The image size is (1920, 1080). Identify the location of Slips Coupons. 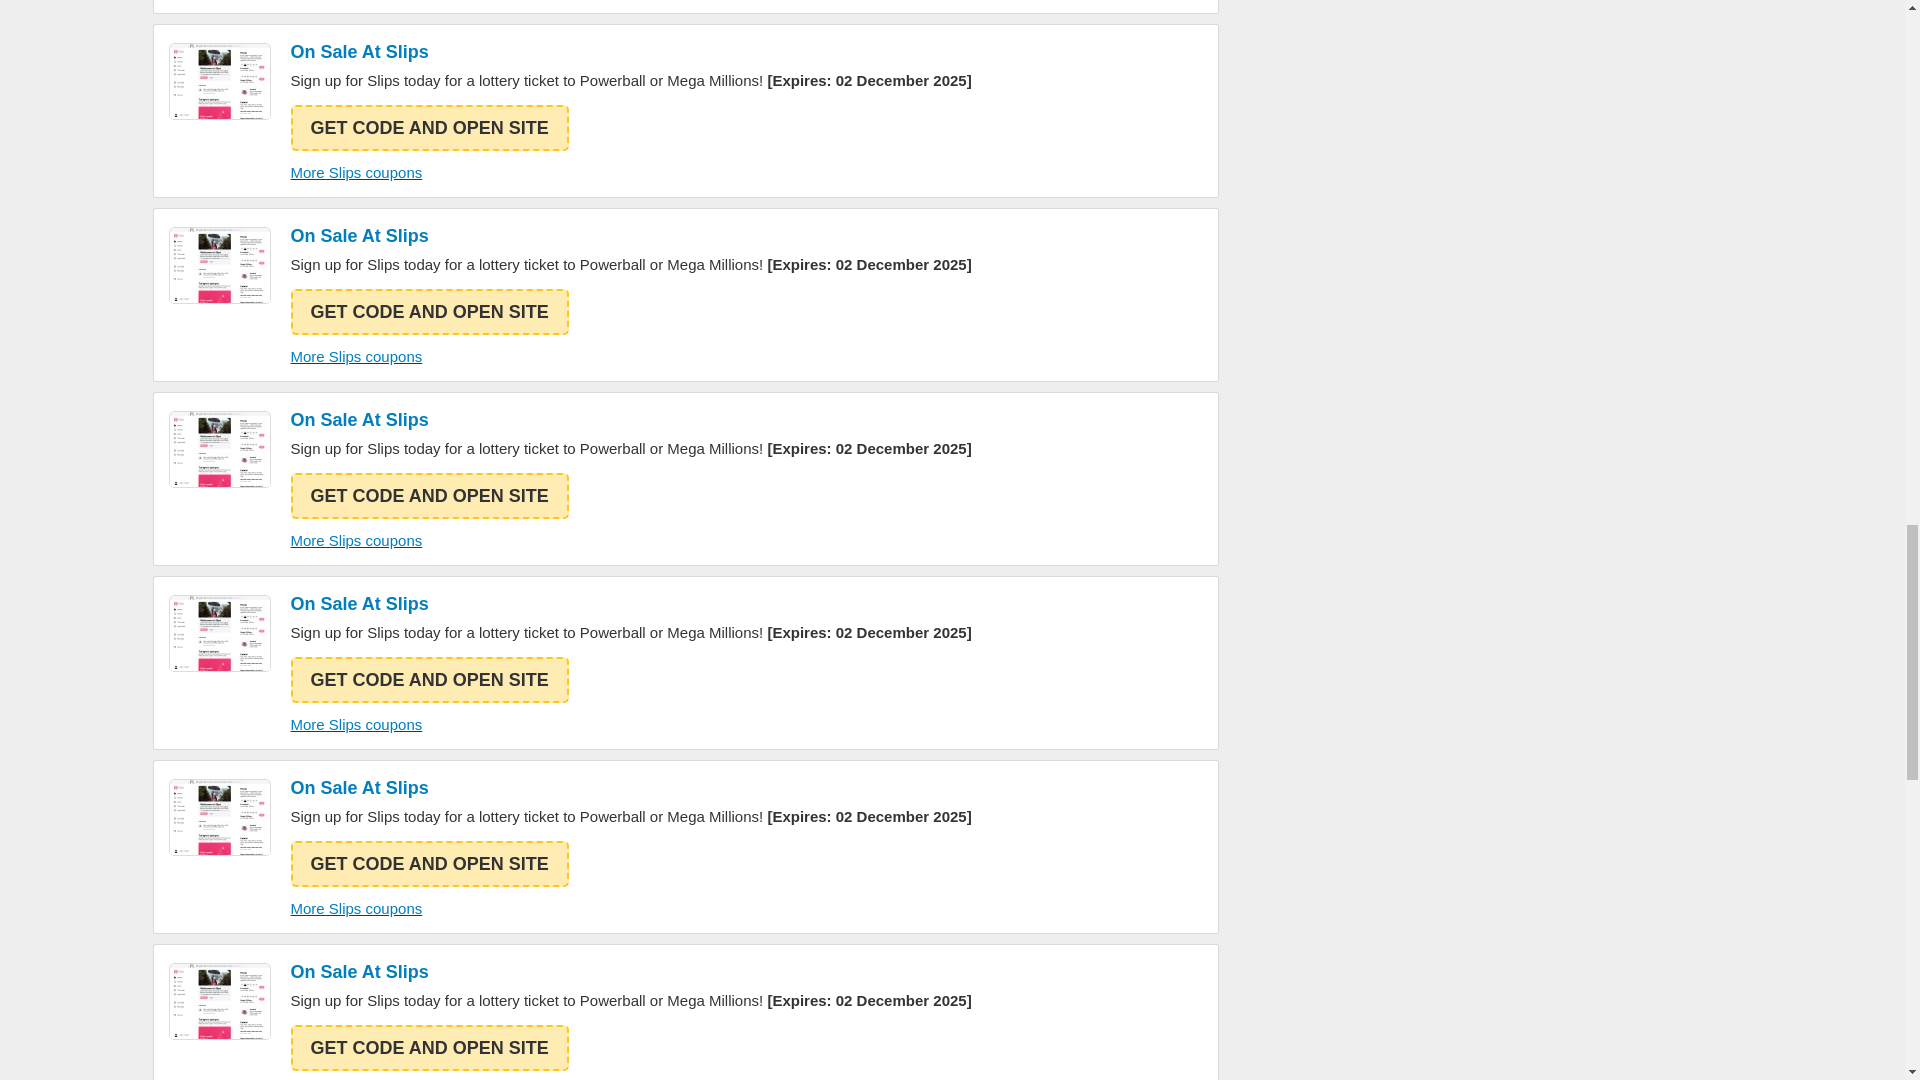
(219, 450).